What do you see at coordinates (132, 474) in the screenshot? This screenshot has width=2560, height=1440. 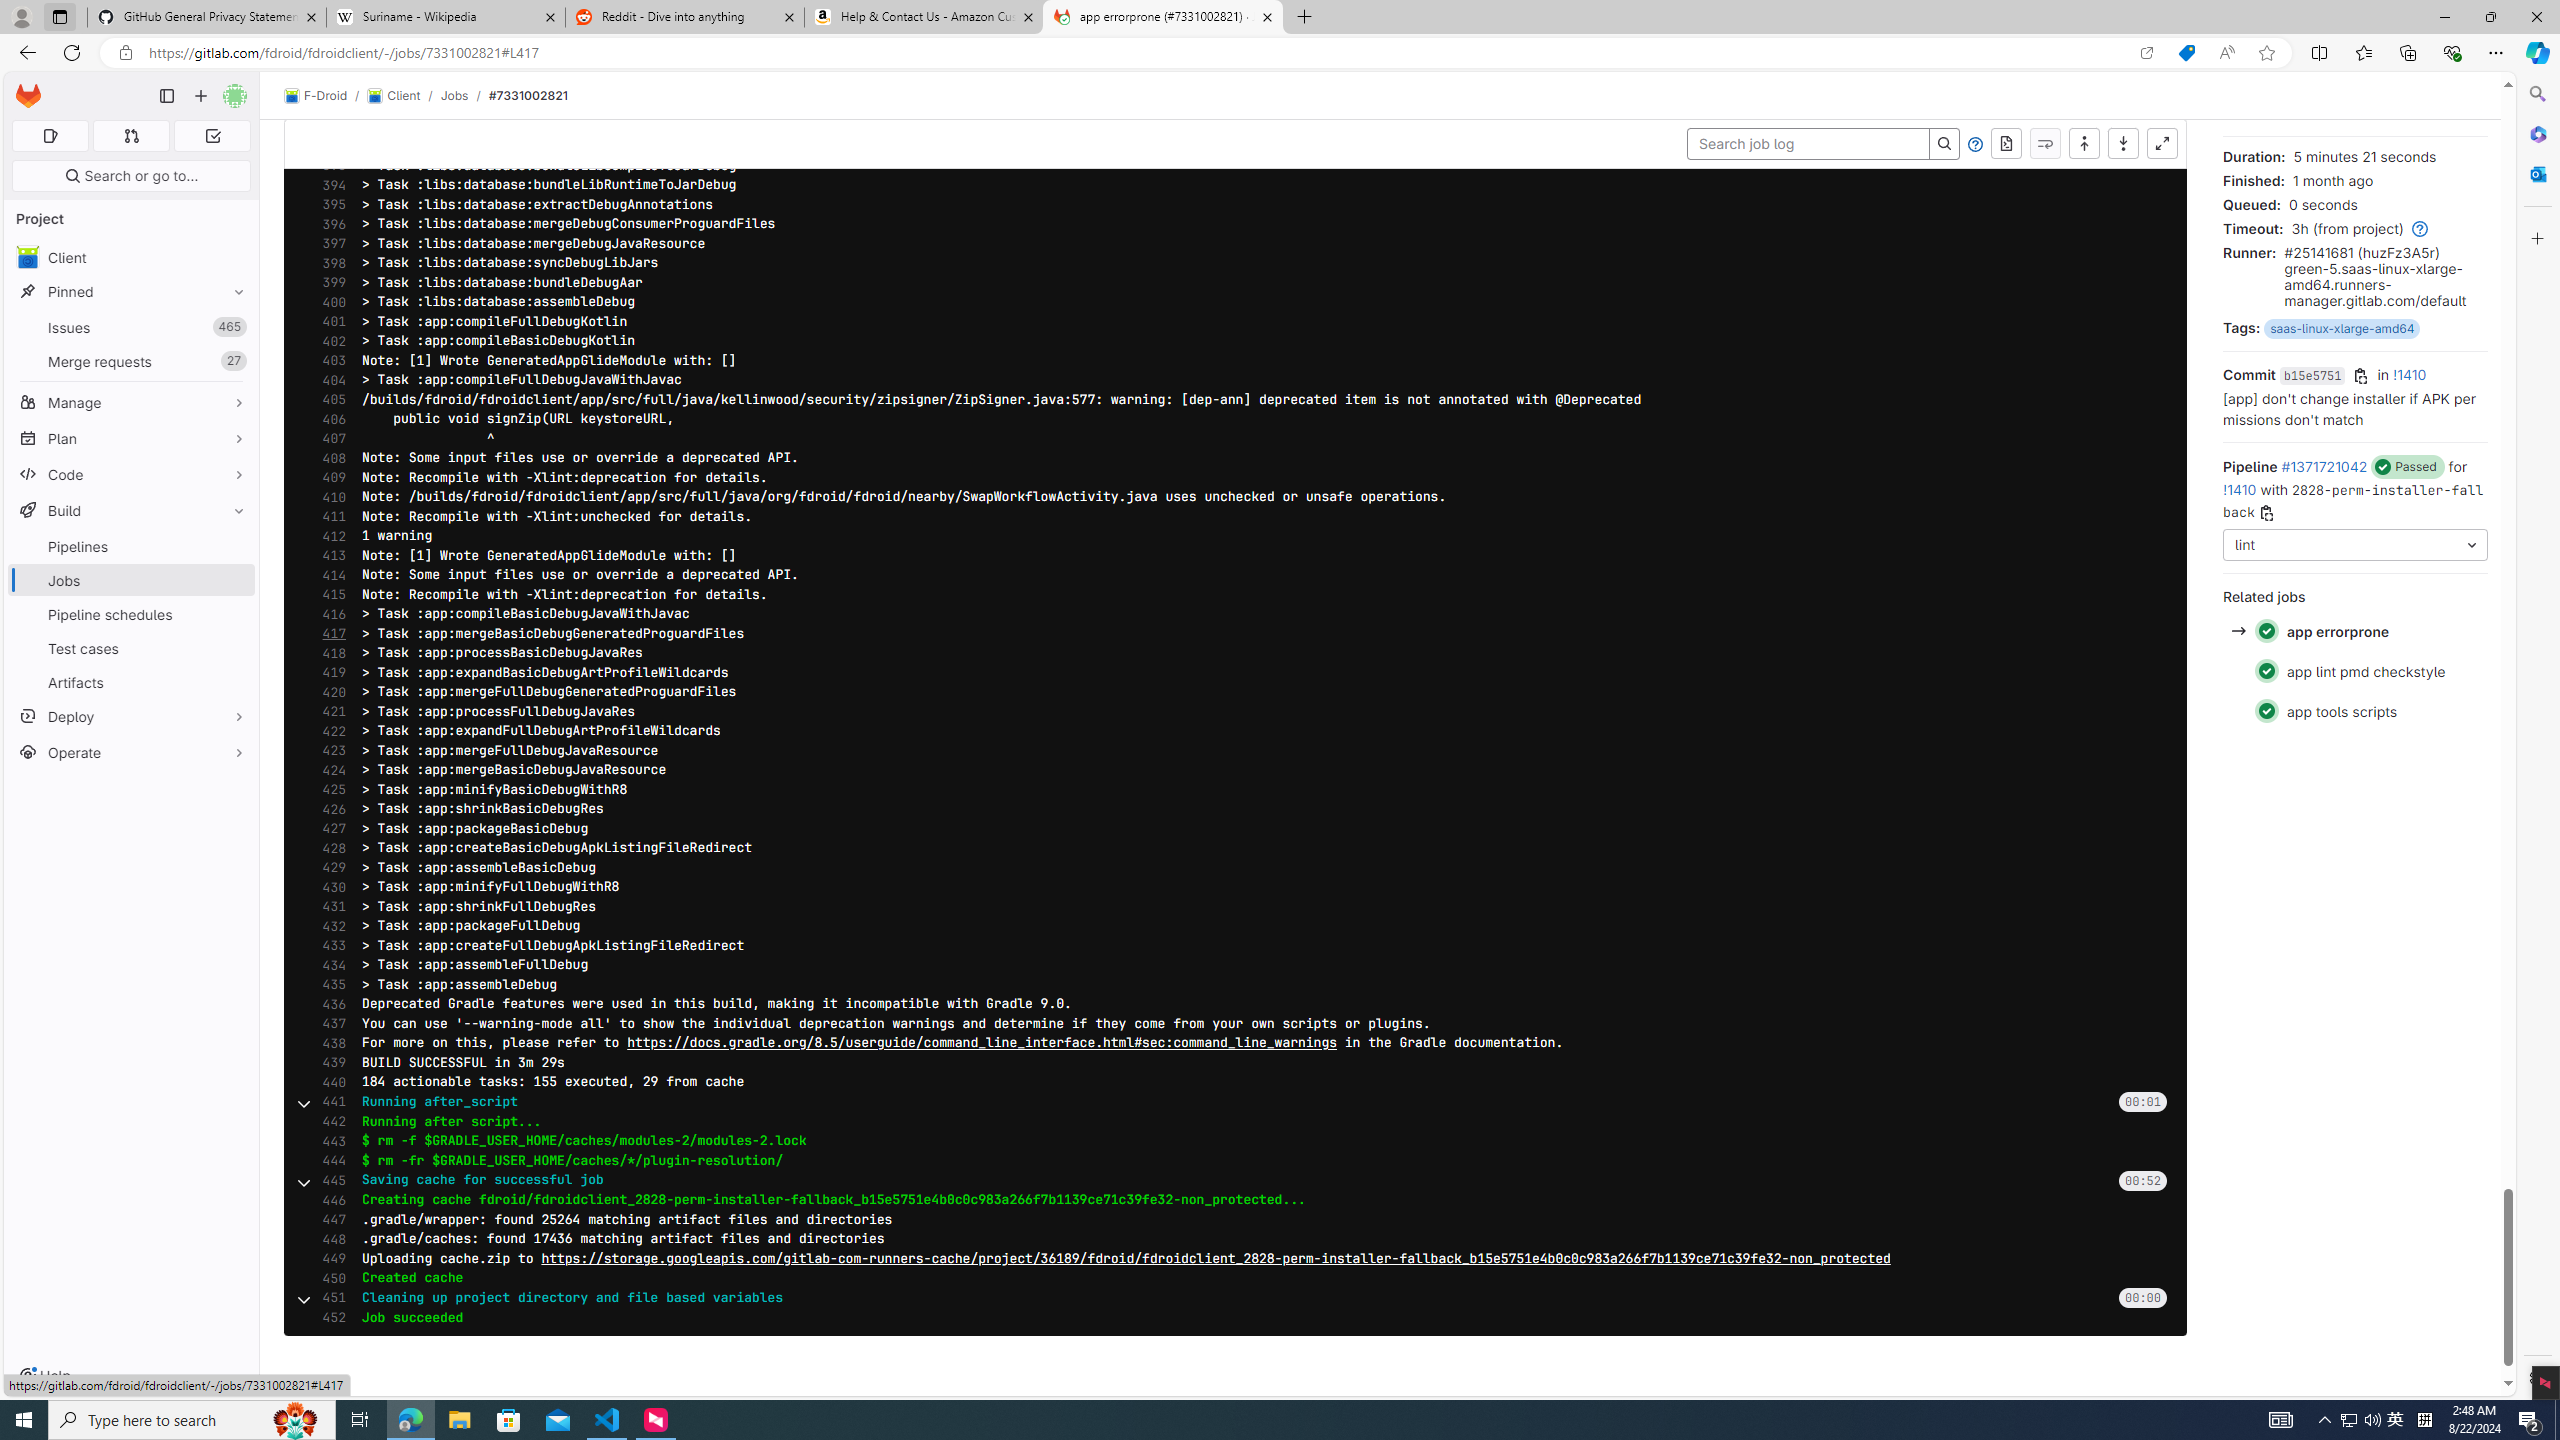 I see `Code` at bounding box center [132, 474].